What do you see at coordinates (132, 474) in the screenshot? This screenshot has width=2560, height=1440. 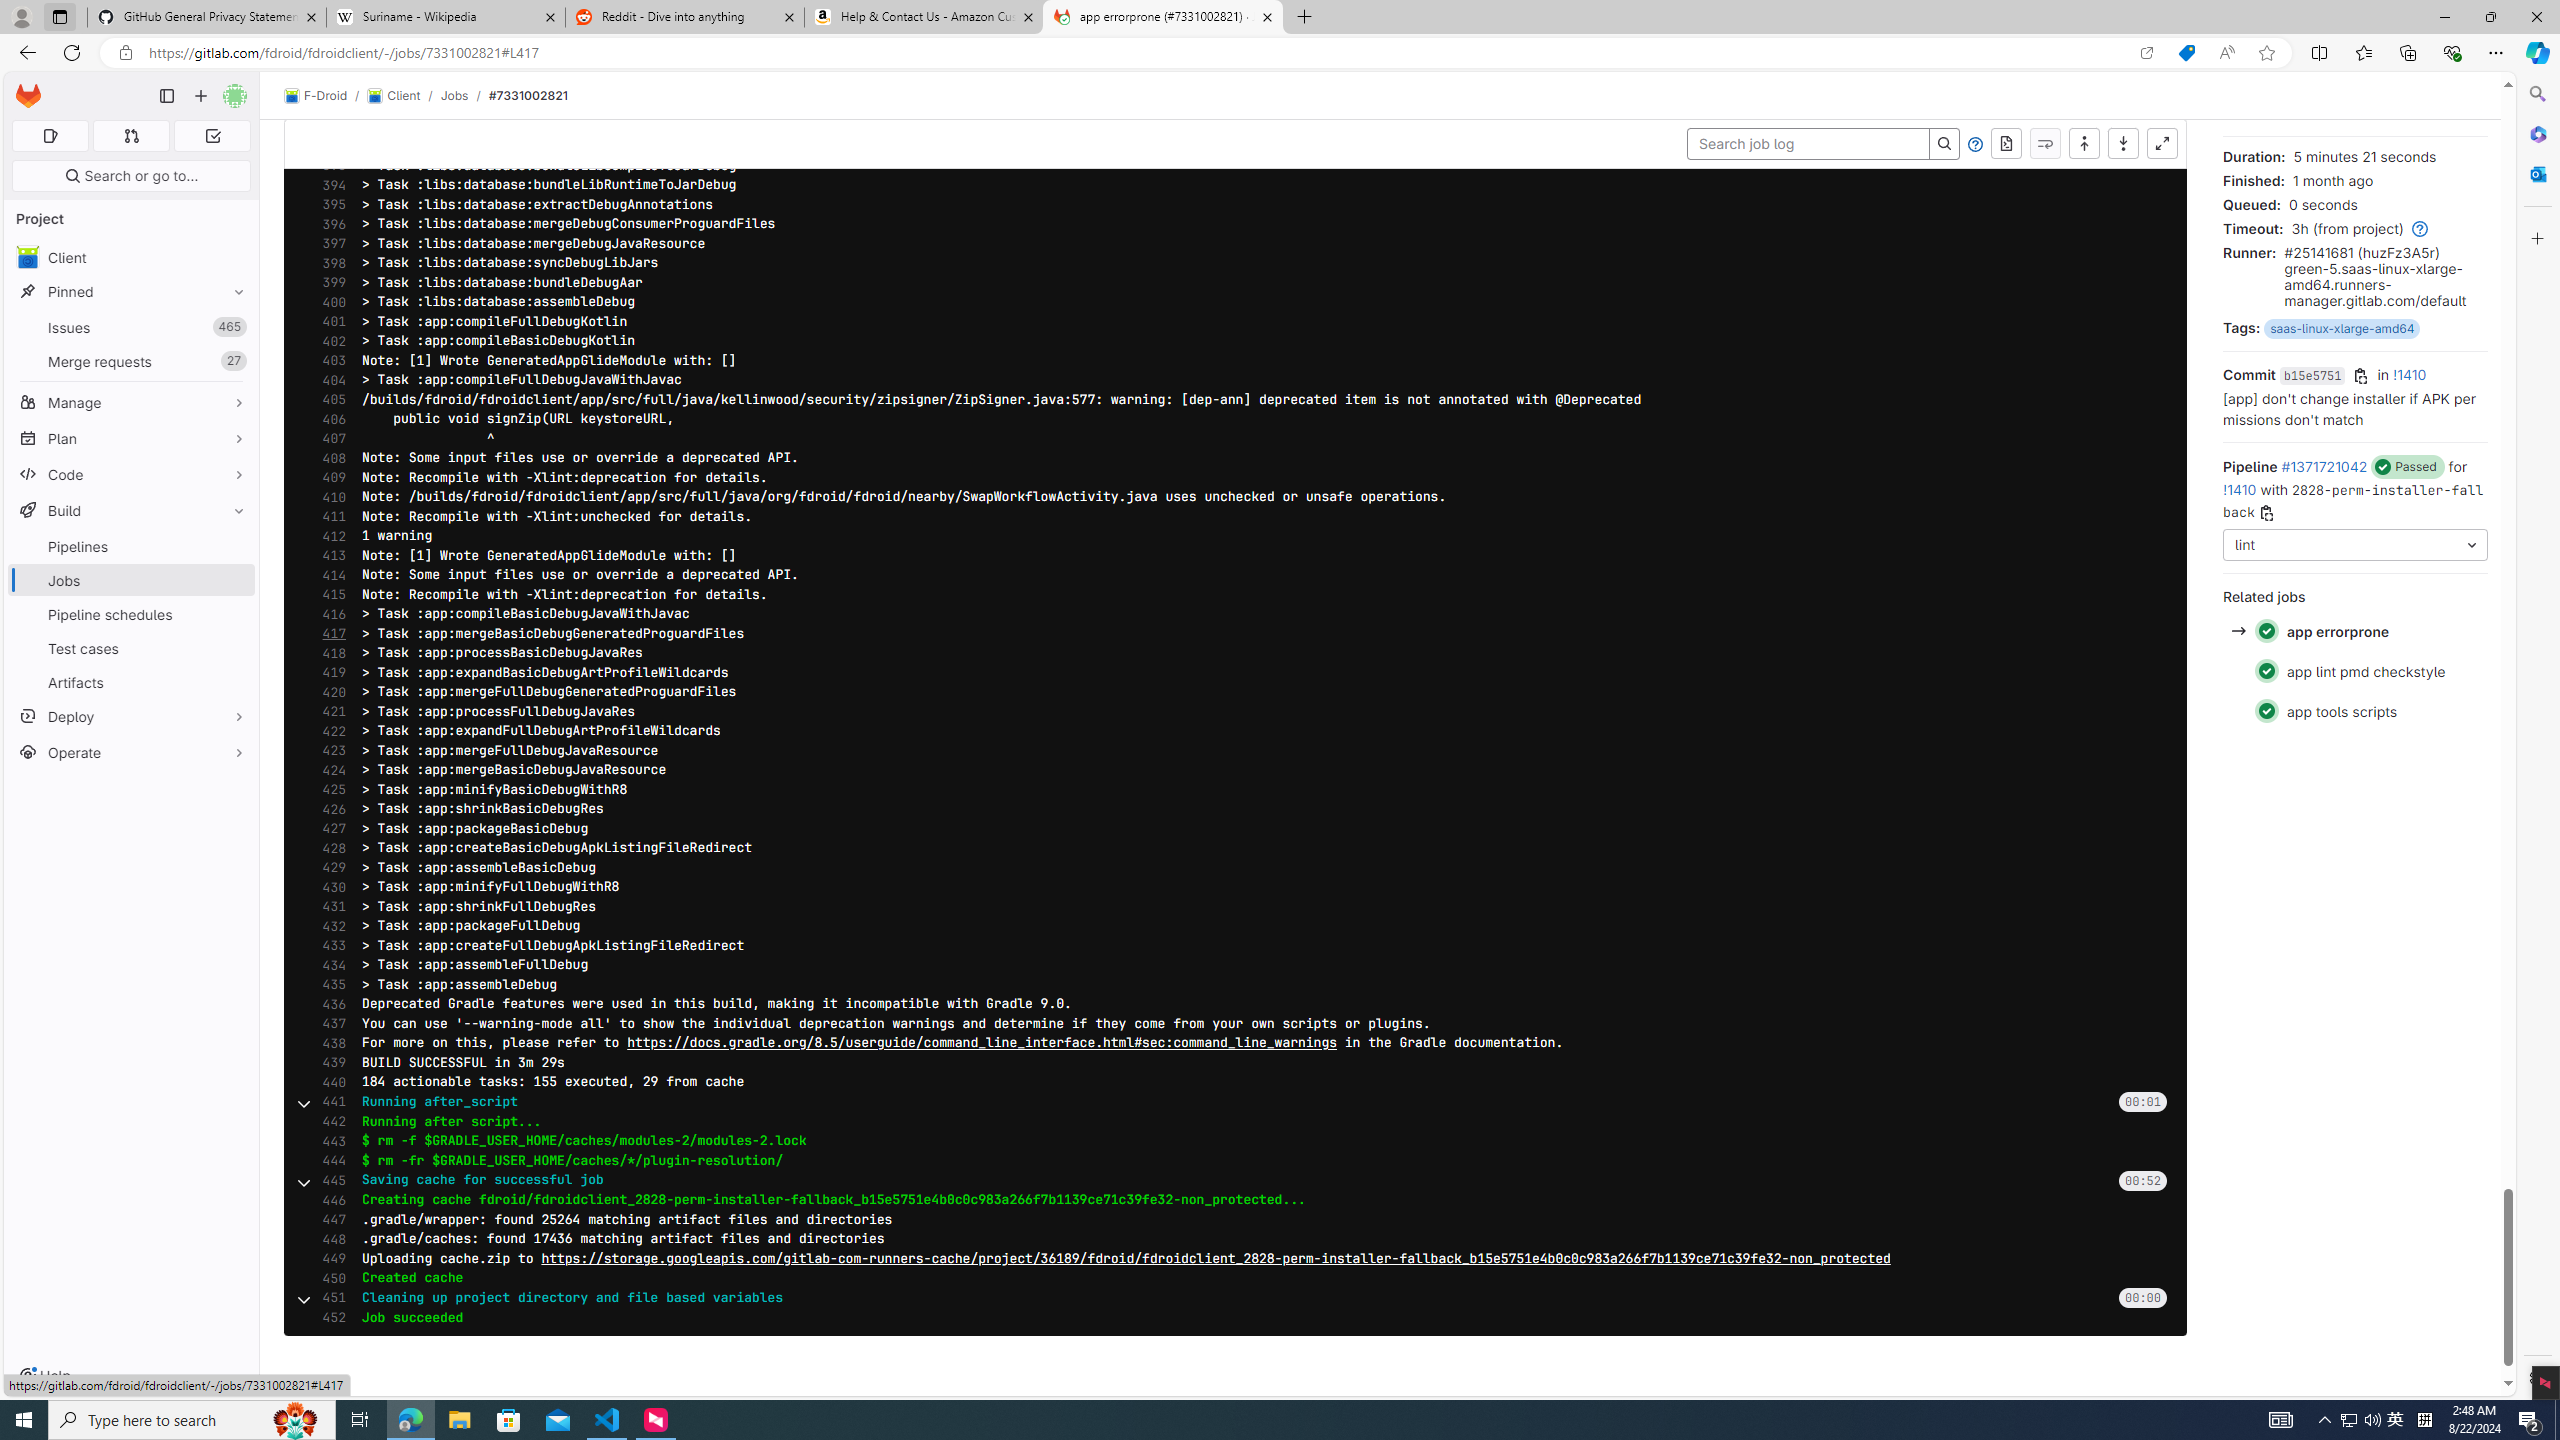 I see `Code` at bounding box center [132, 474].